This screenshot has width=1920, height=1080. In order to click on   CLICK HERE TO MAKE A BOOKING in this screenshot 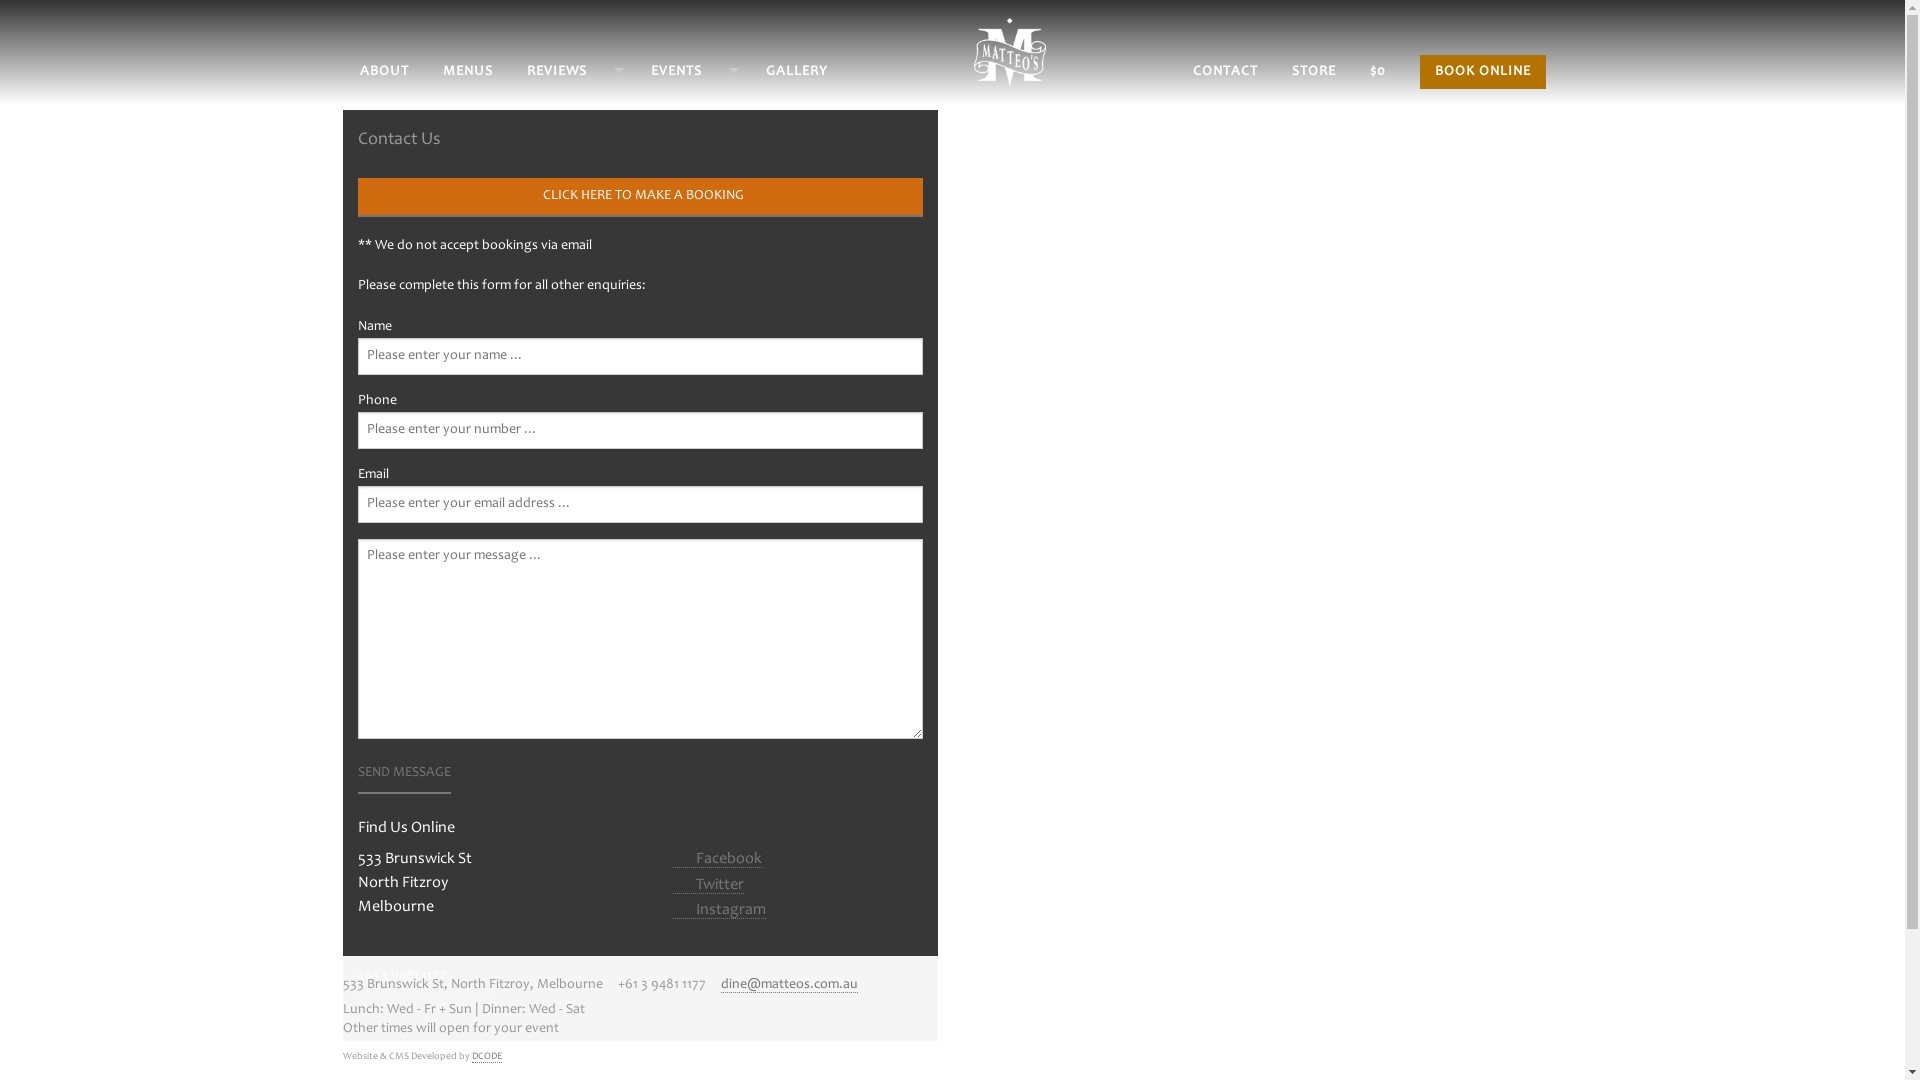, I will do `click(640, 198)`.